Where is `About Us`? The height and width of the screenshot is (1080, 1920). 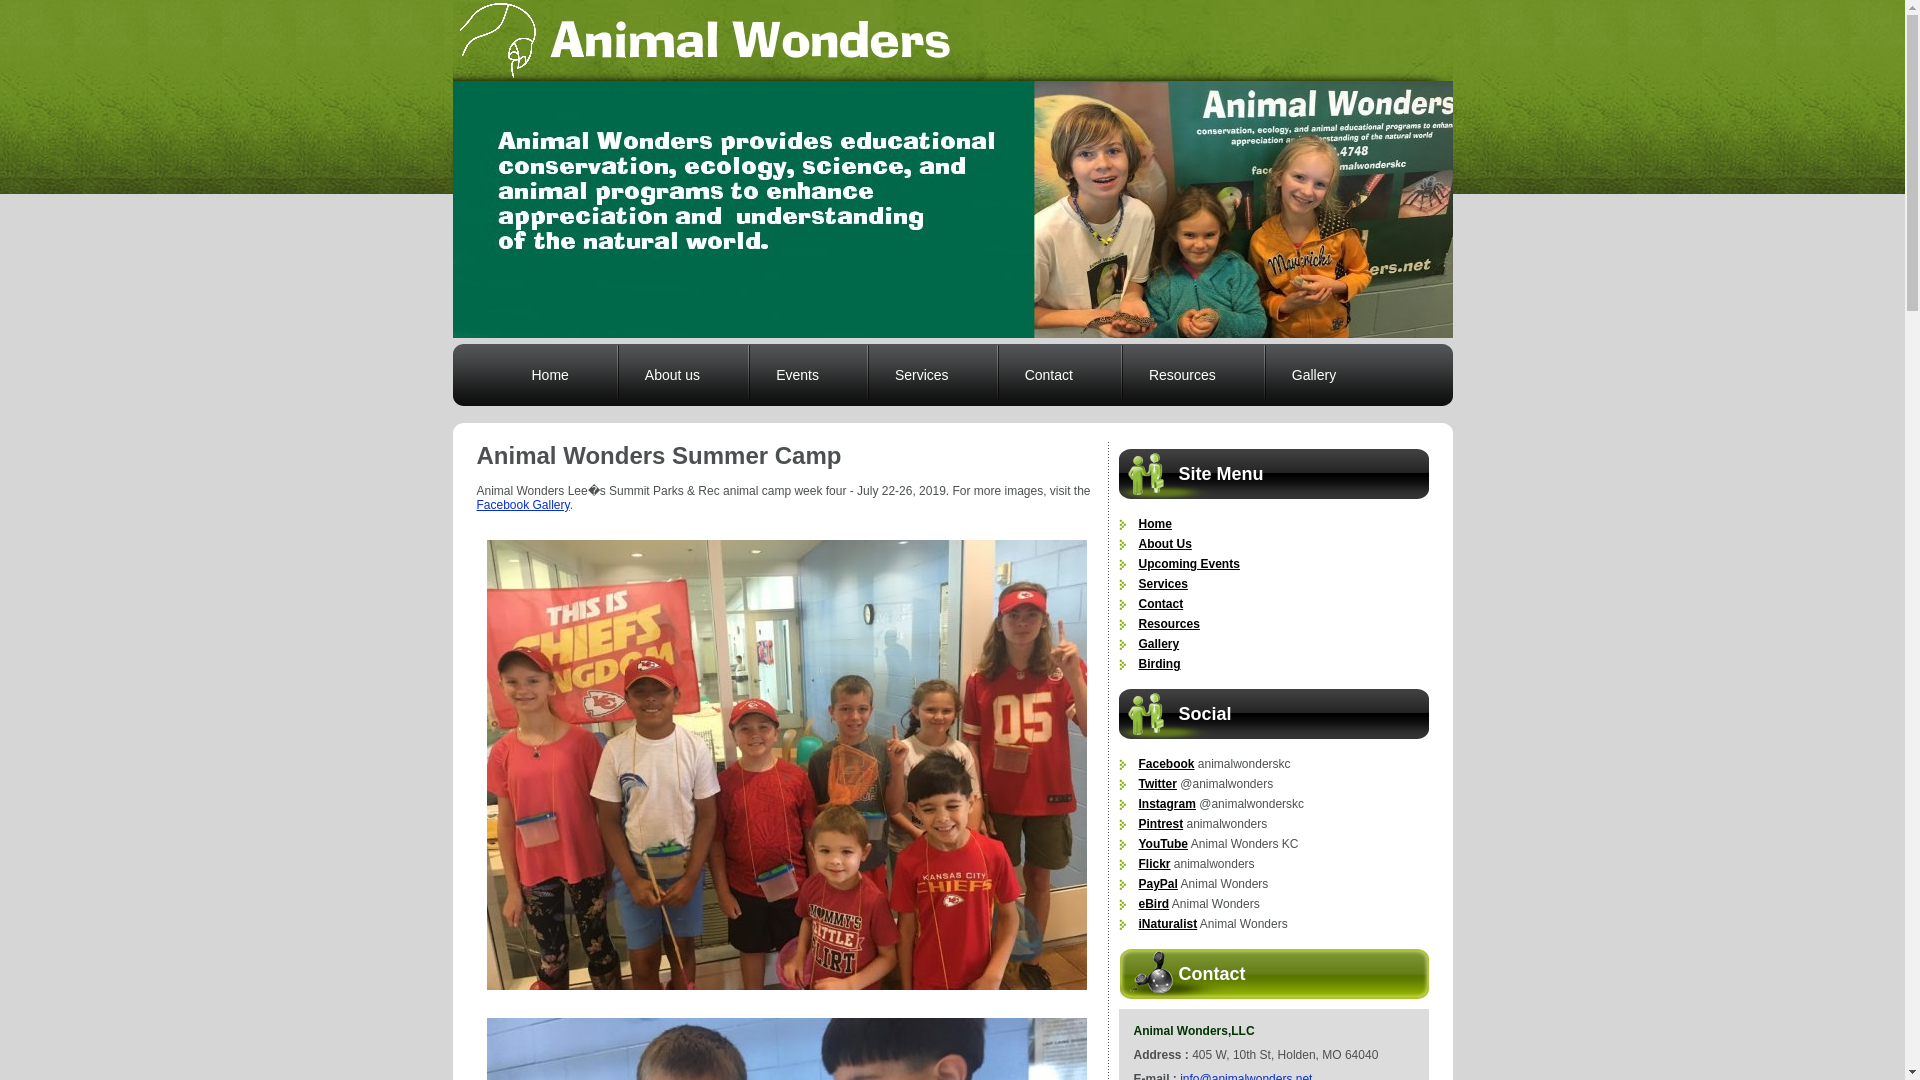
About Us is located at coordinates (1164, 543).